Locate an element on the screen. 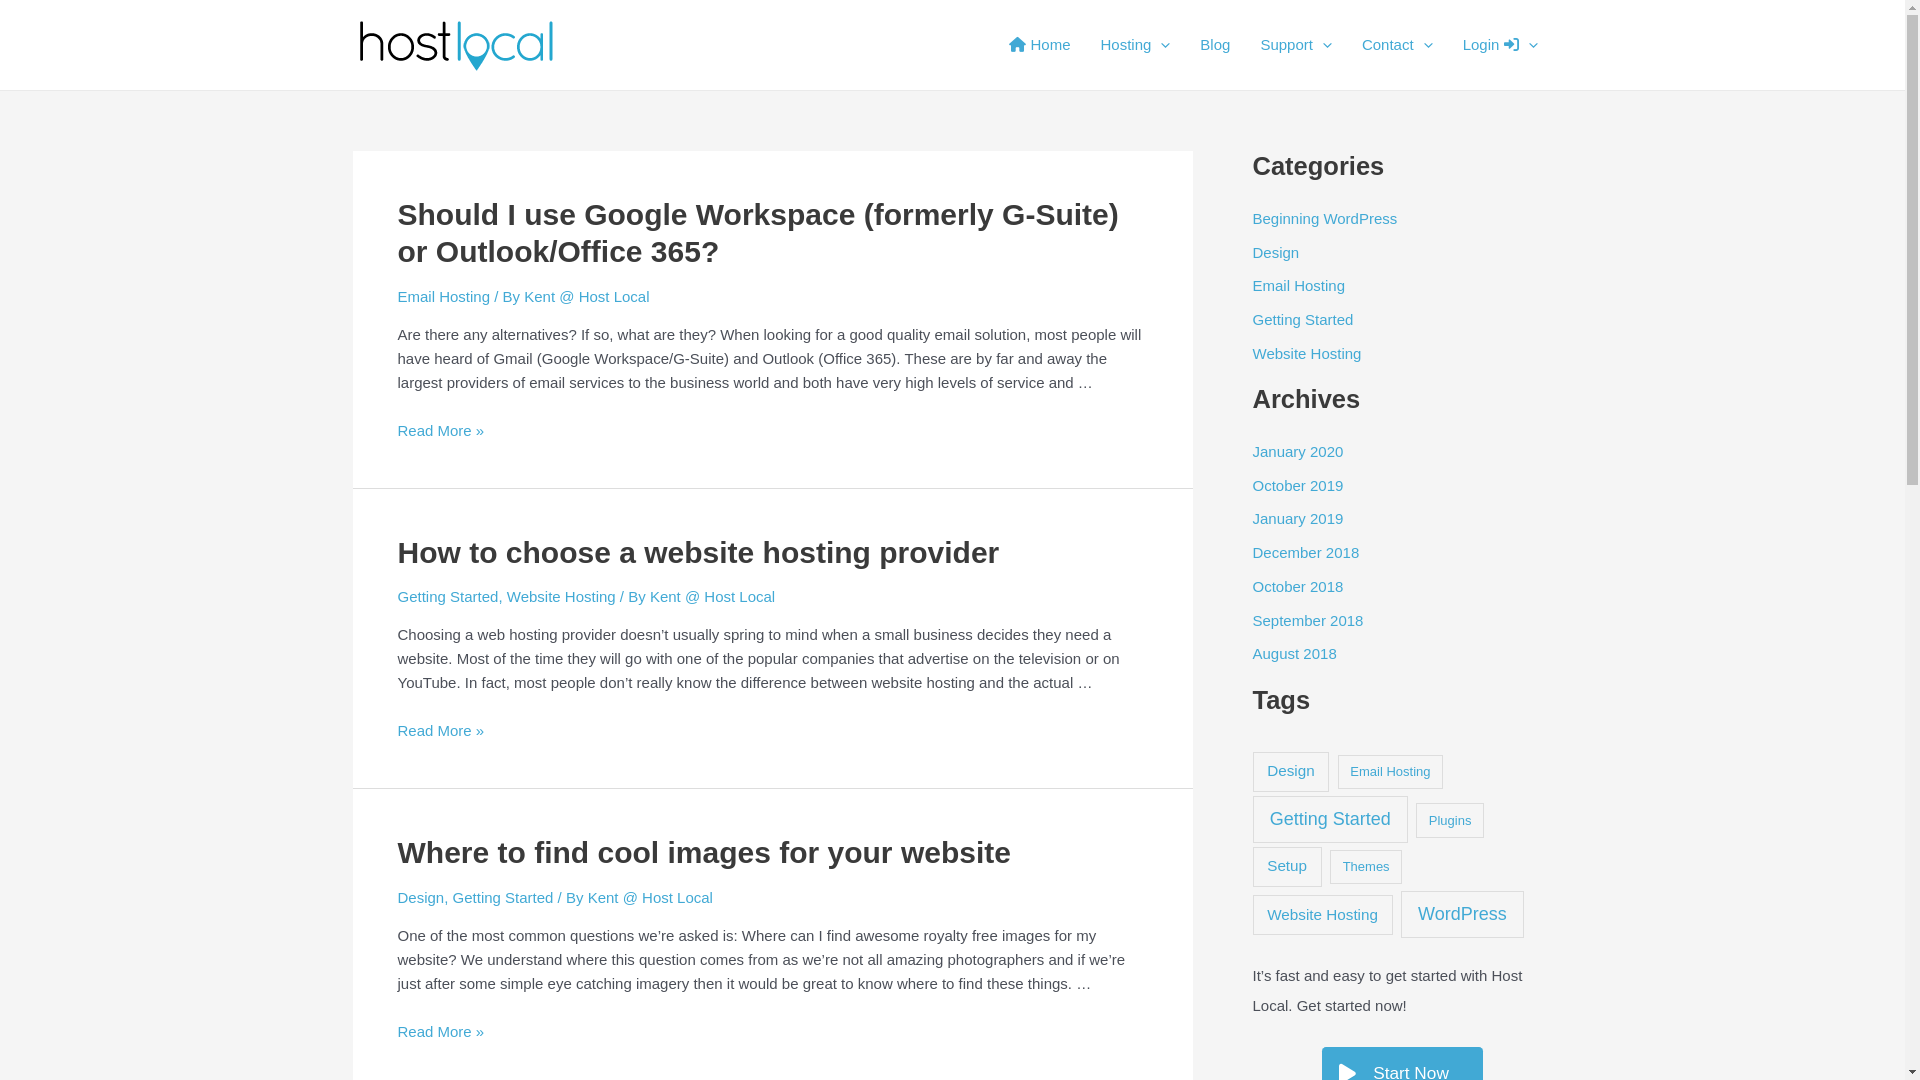 The image size is (1920, 1080). Design is located at coordinates (1276, 252).